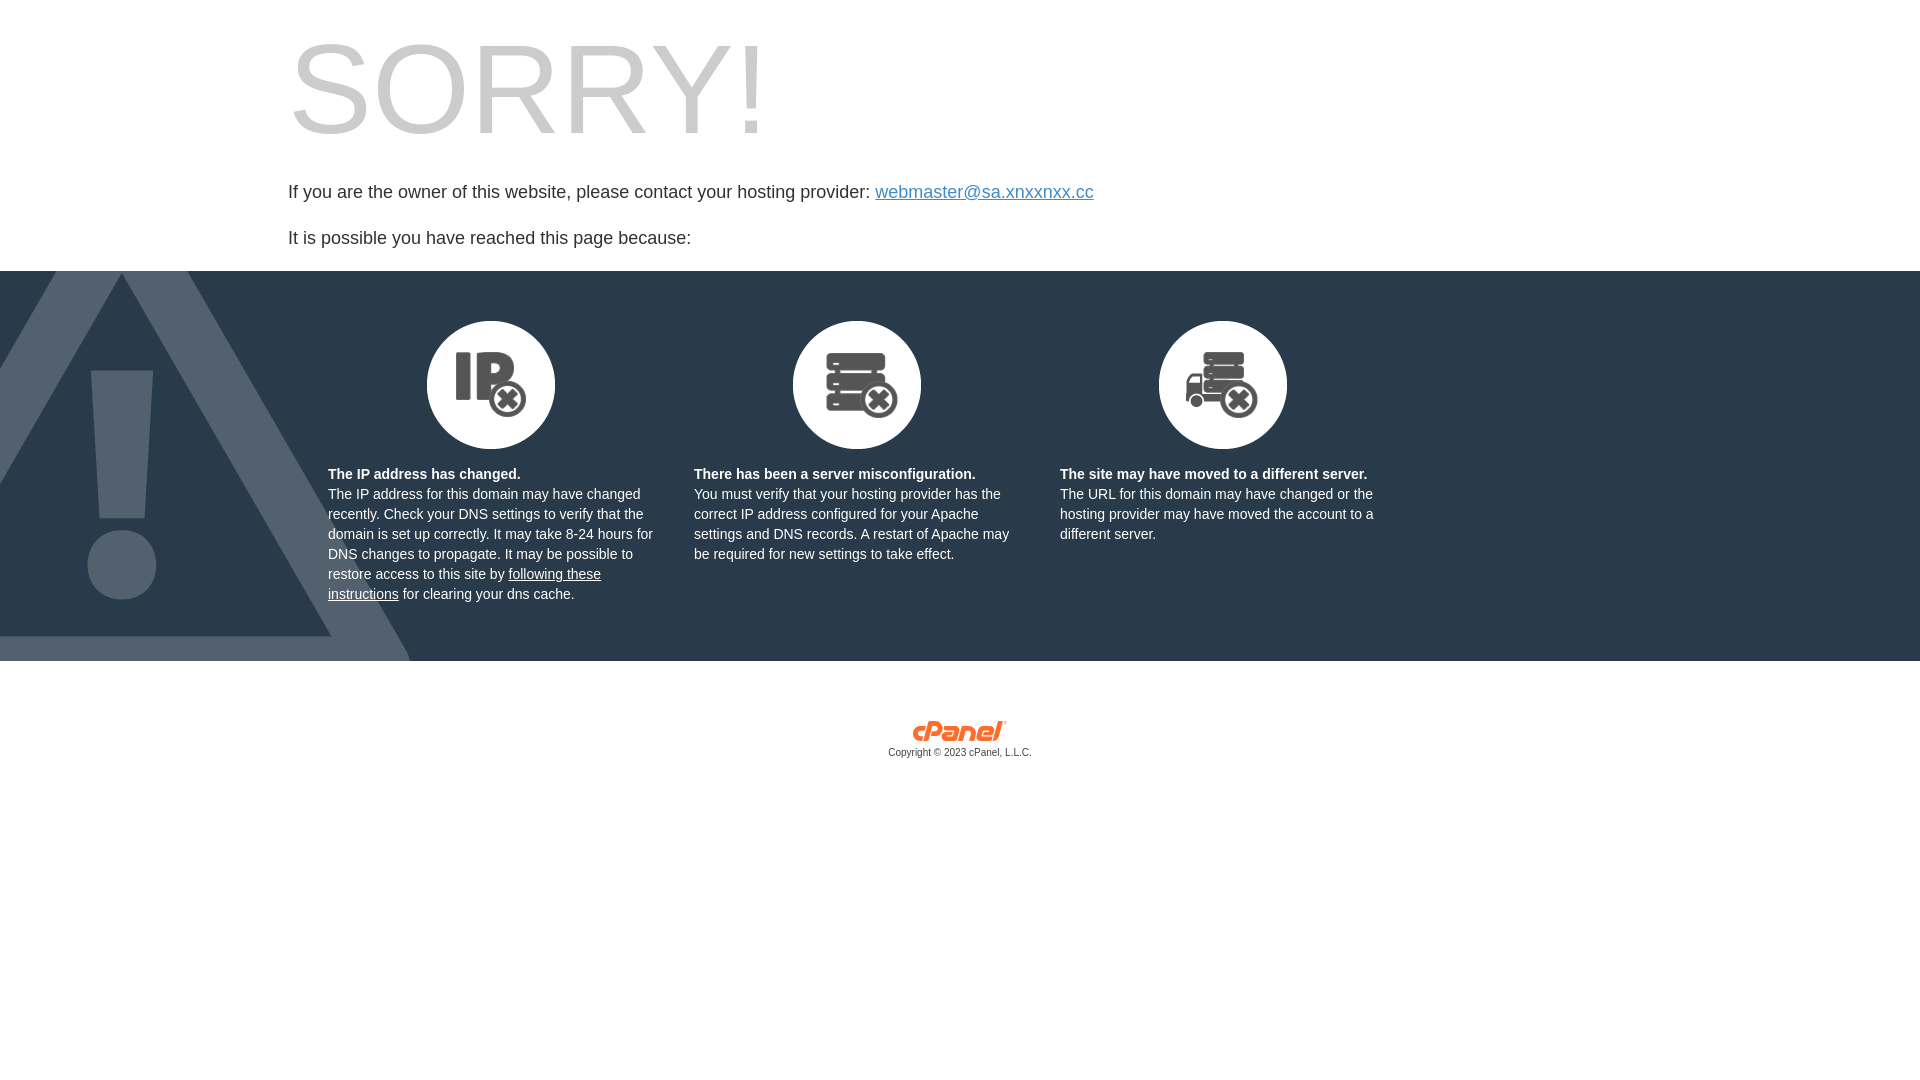 The width and height of the screenshot is (1920, 1080). Describe the element at coordinates (464, 584) in the screenshot. I see `following these instructions` at that location.